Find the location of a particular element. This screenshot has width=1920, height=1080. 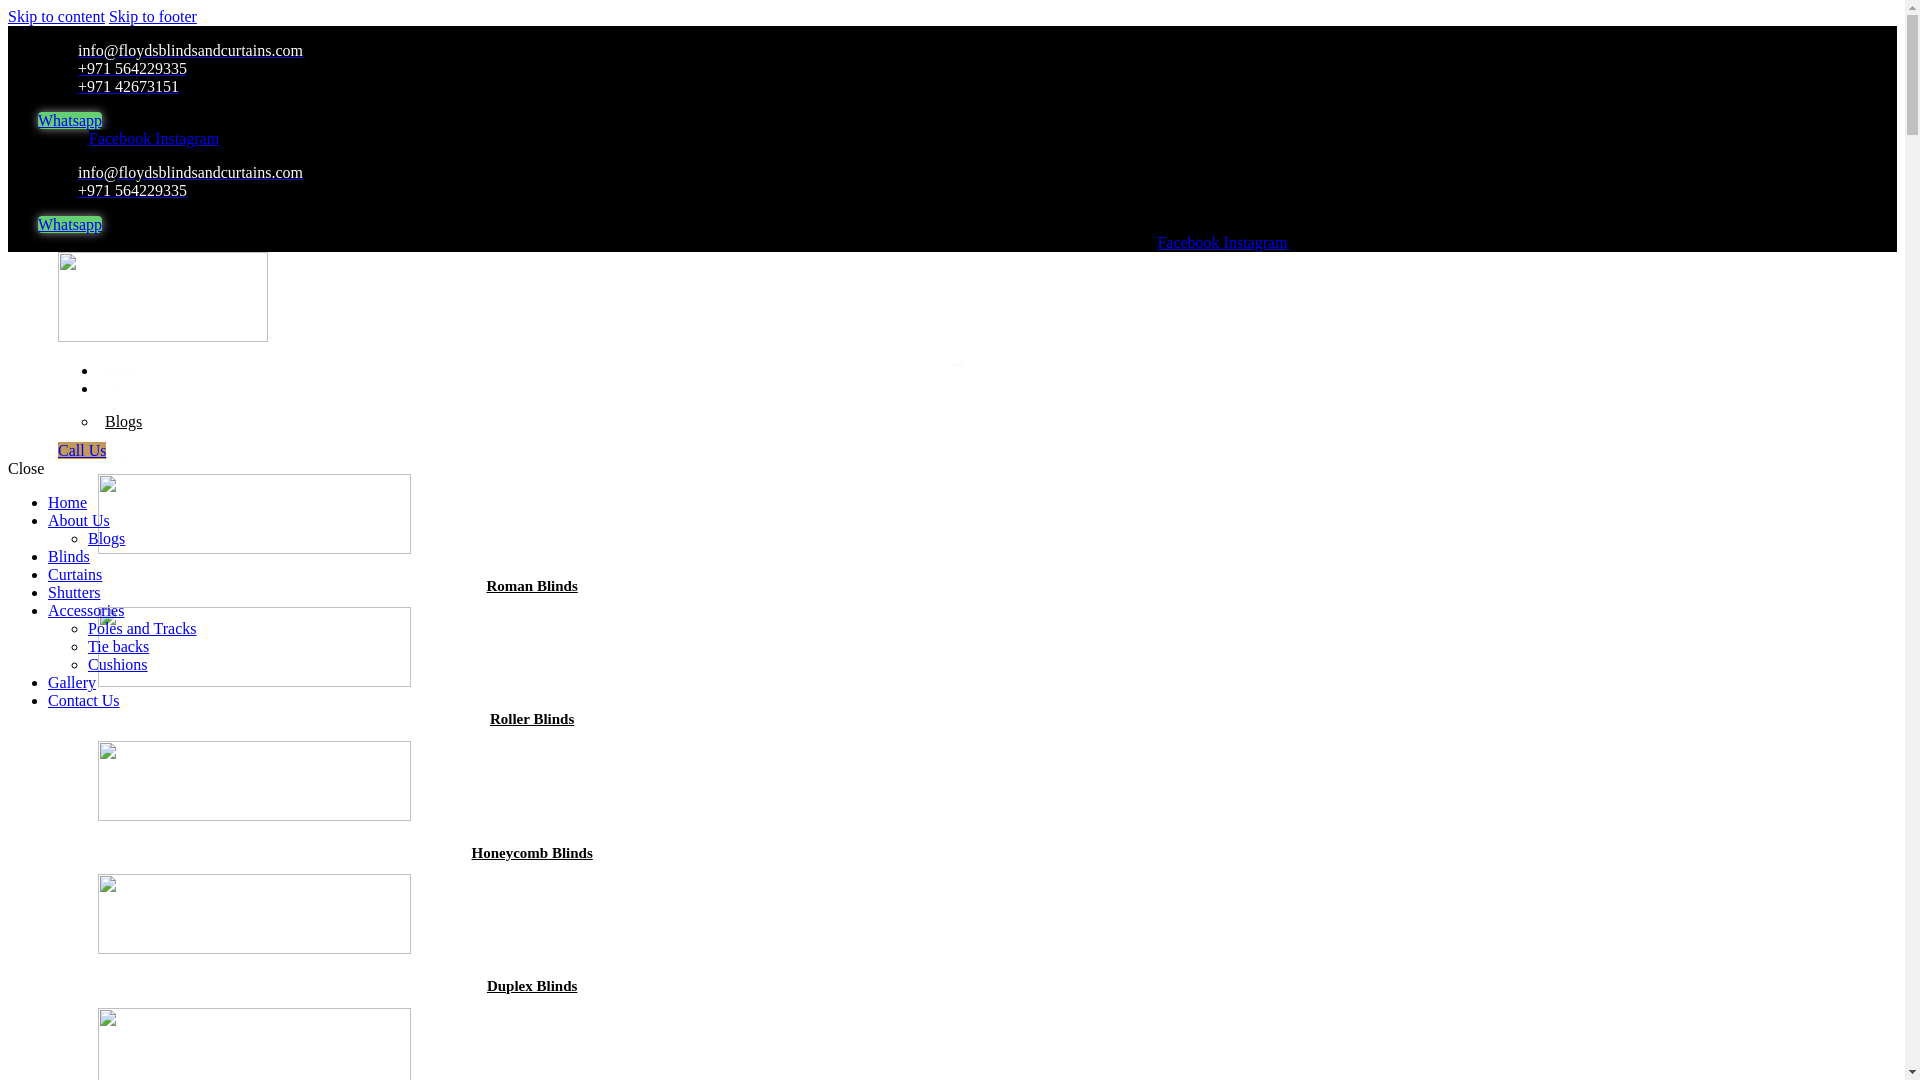

Duplex Blinds is located at coordinates (532, 986).